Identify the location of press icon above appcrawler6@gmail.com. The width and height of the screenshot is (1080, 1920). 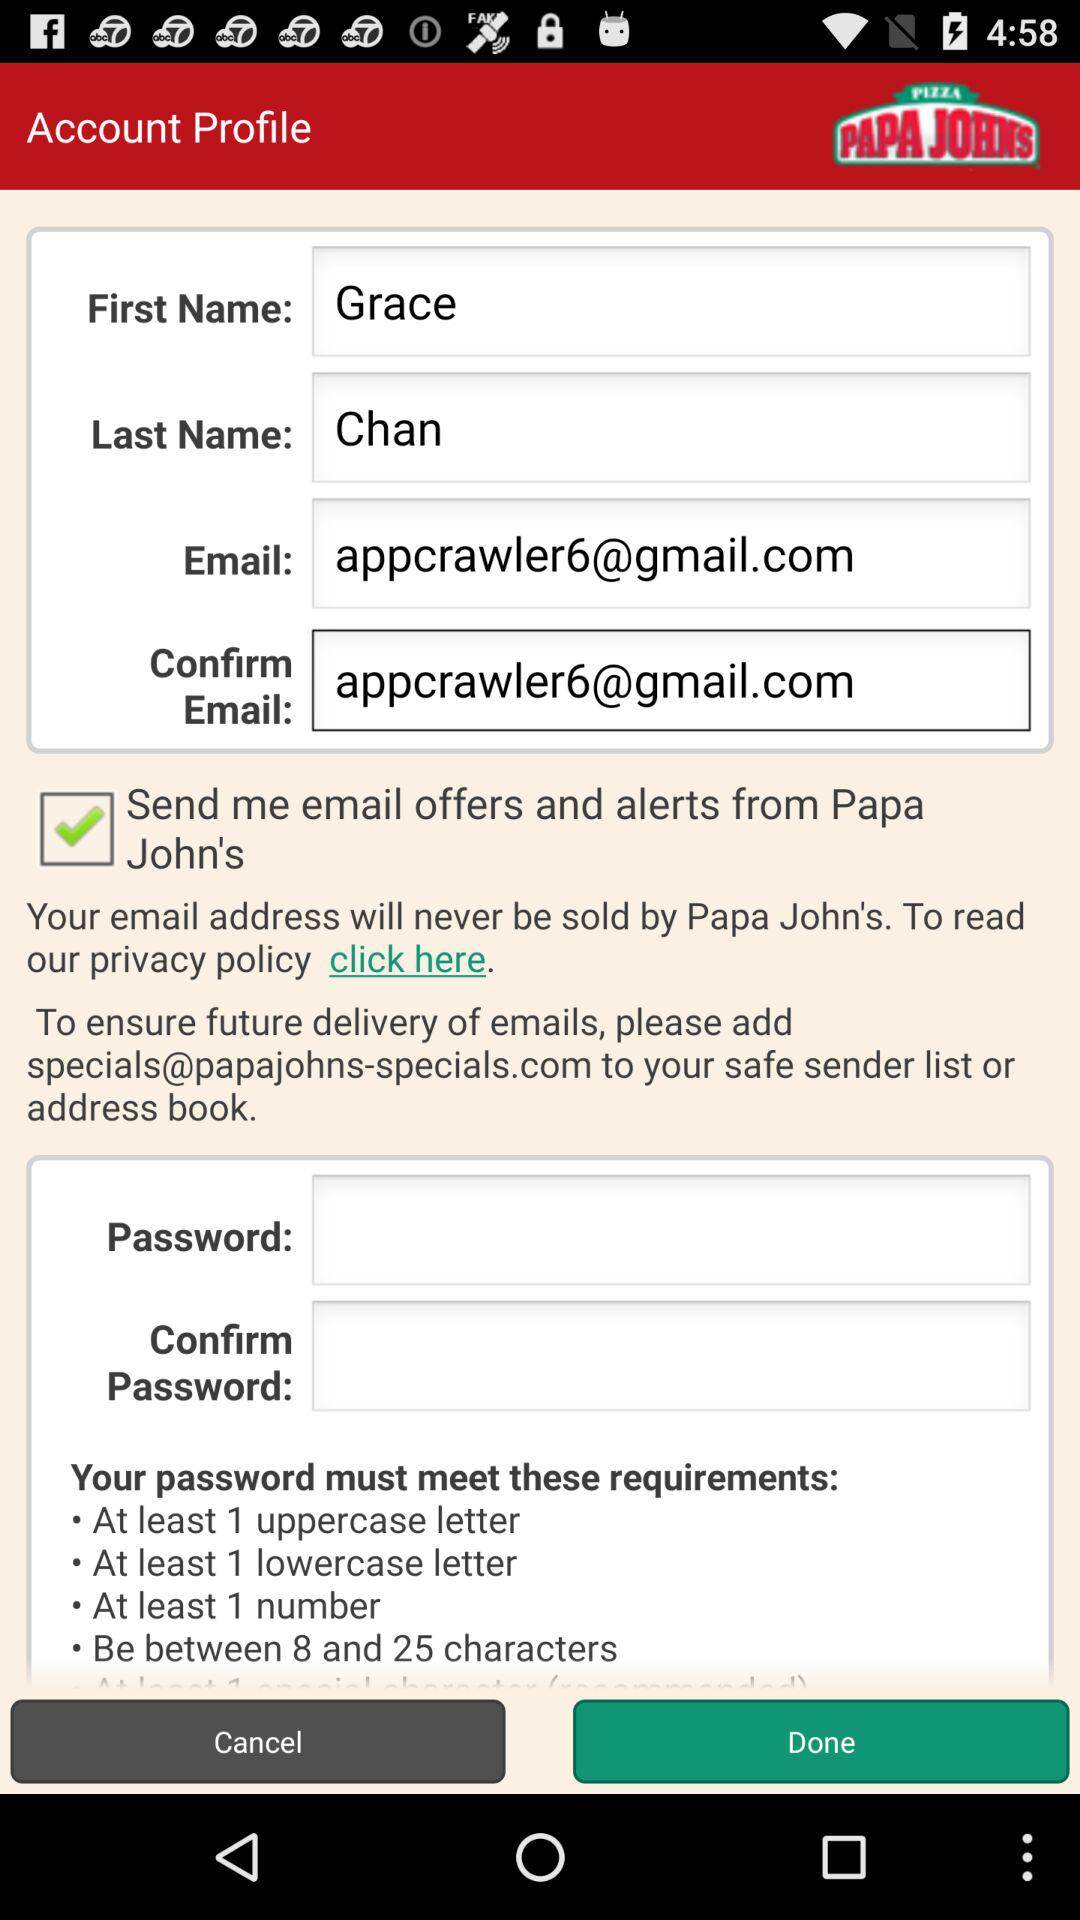
(670, 433).